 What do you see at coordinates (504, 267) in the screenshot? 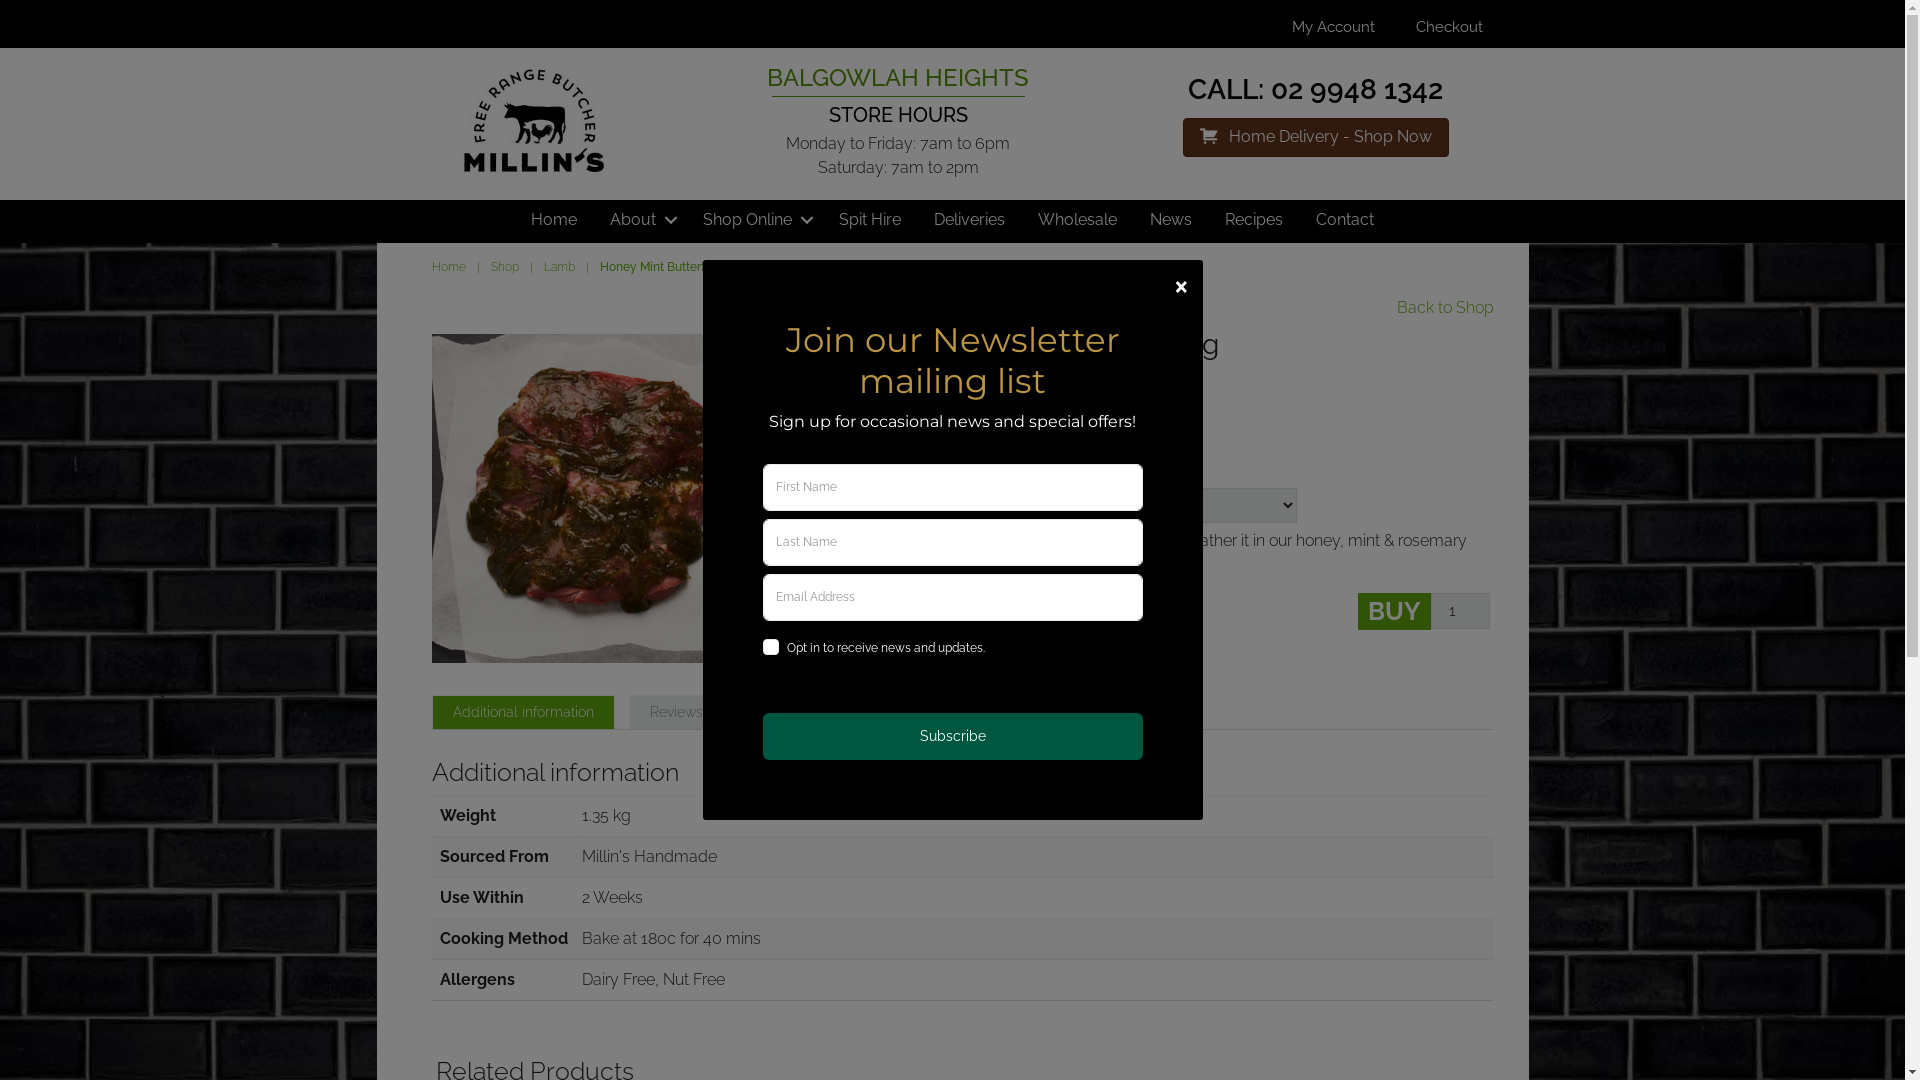
I see `Shop` at bounding box center [504, 267].